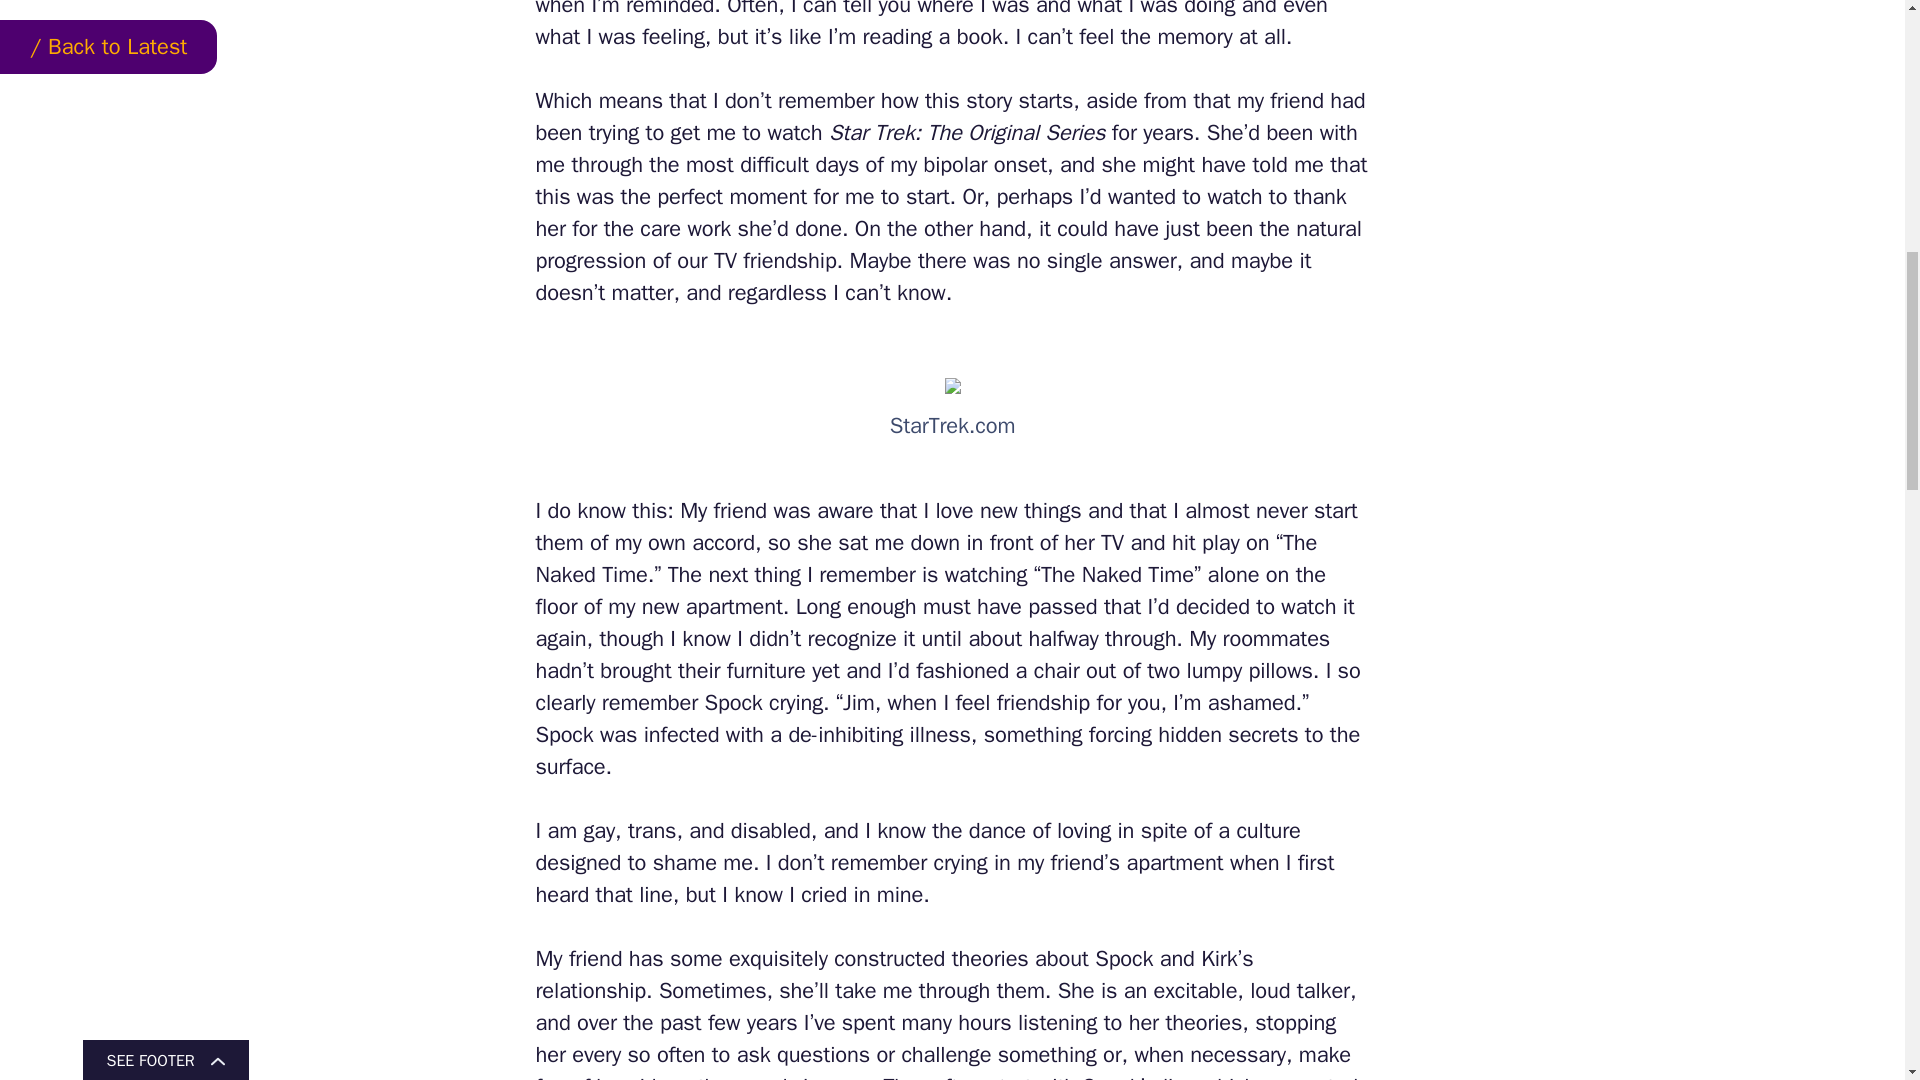  I want to click on FAN FILMS, so click(1359, 282).